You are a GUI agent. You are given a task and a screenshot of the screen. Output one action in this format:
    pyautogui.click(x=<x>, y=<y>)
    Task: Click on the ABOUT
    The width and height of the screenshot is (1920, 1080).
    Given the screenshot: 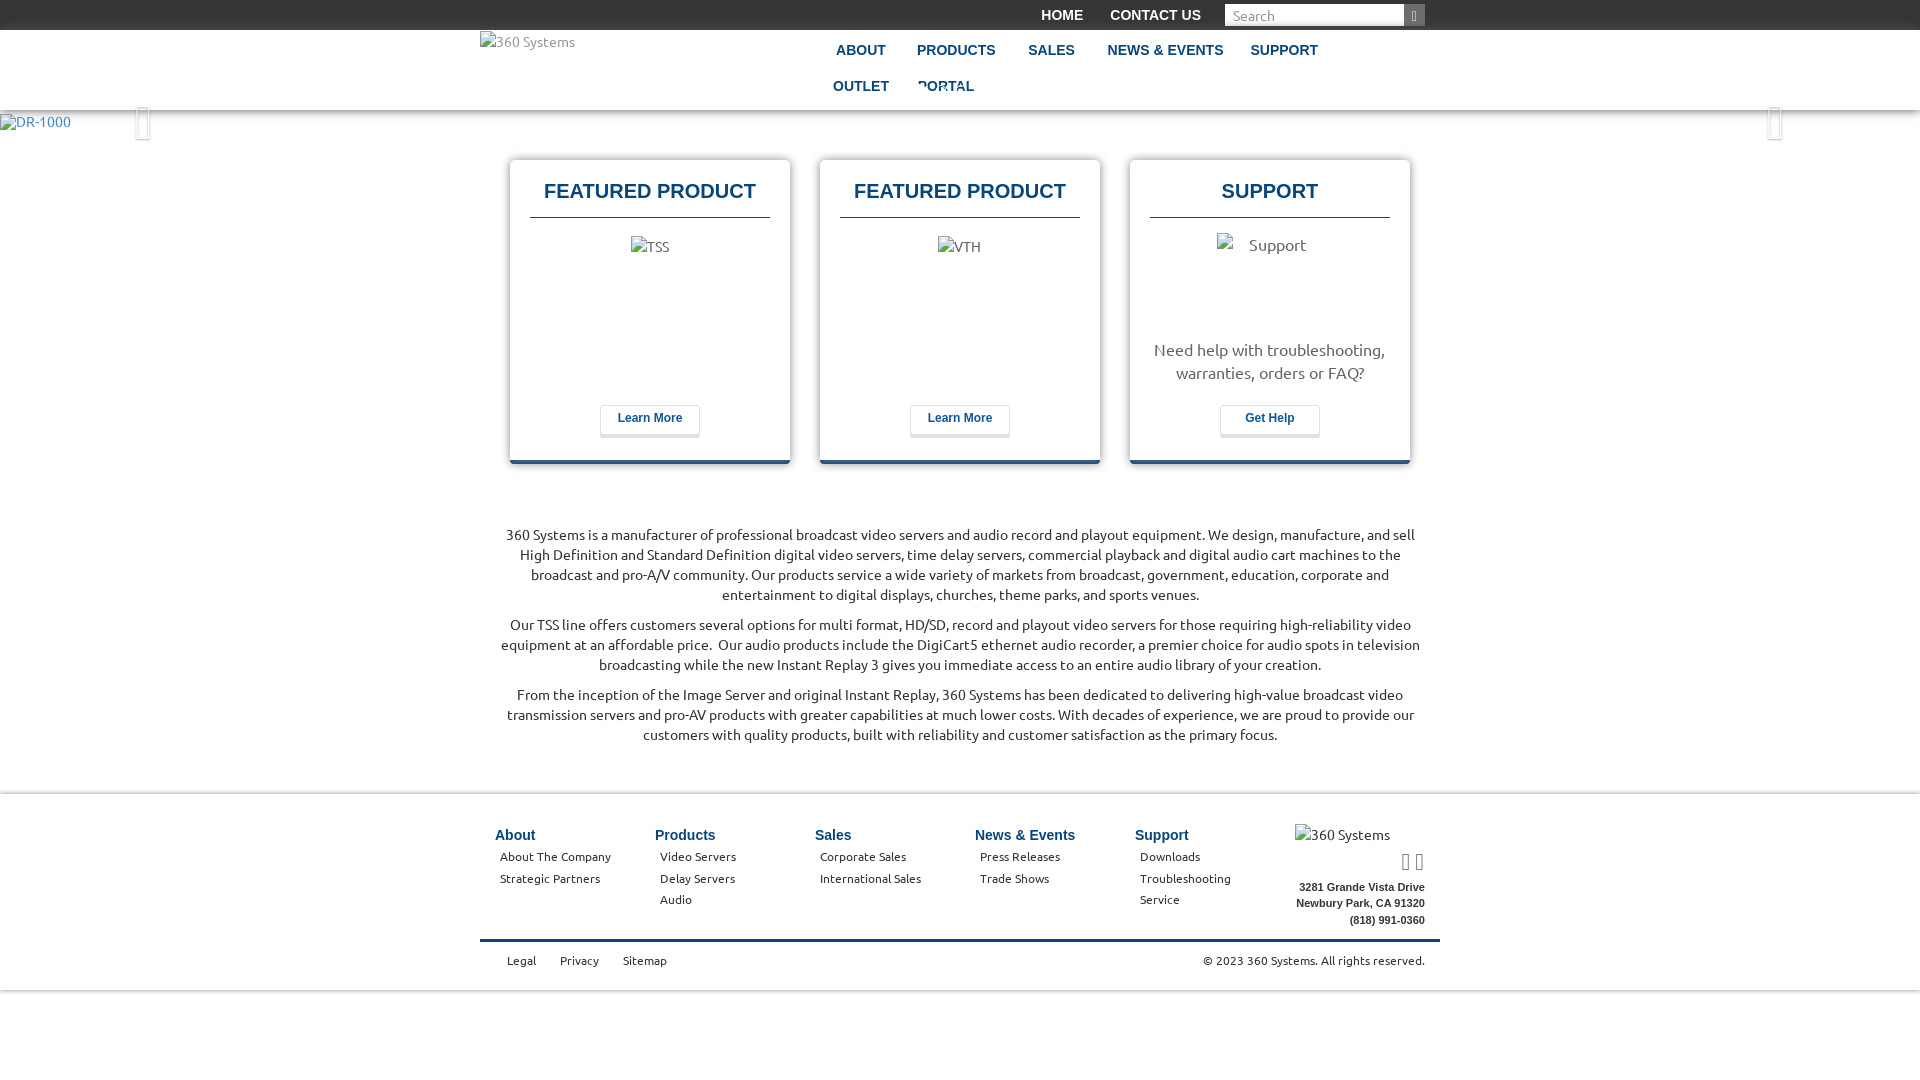 What is the action you would take?
    pyautogui.click(x=861, y=58)
    